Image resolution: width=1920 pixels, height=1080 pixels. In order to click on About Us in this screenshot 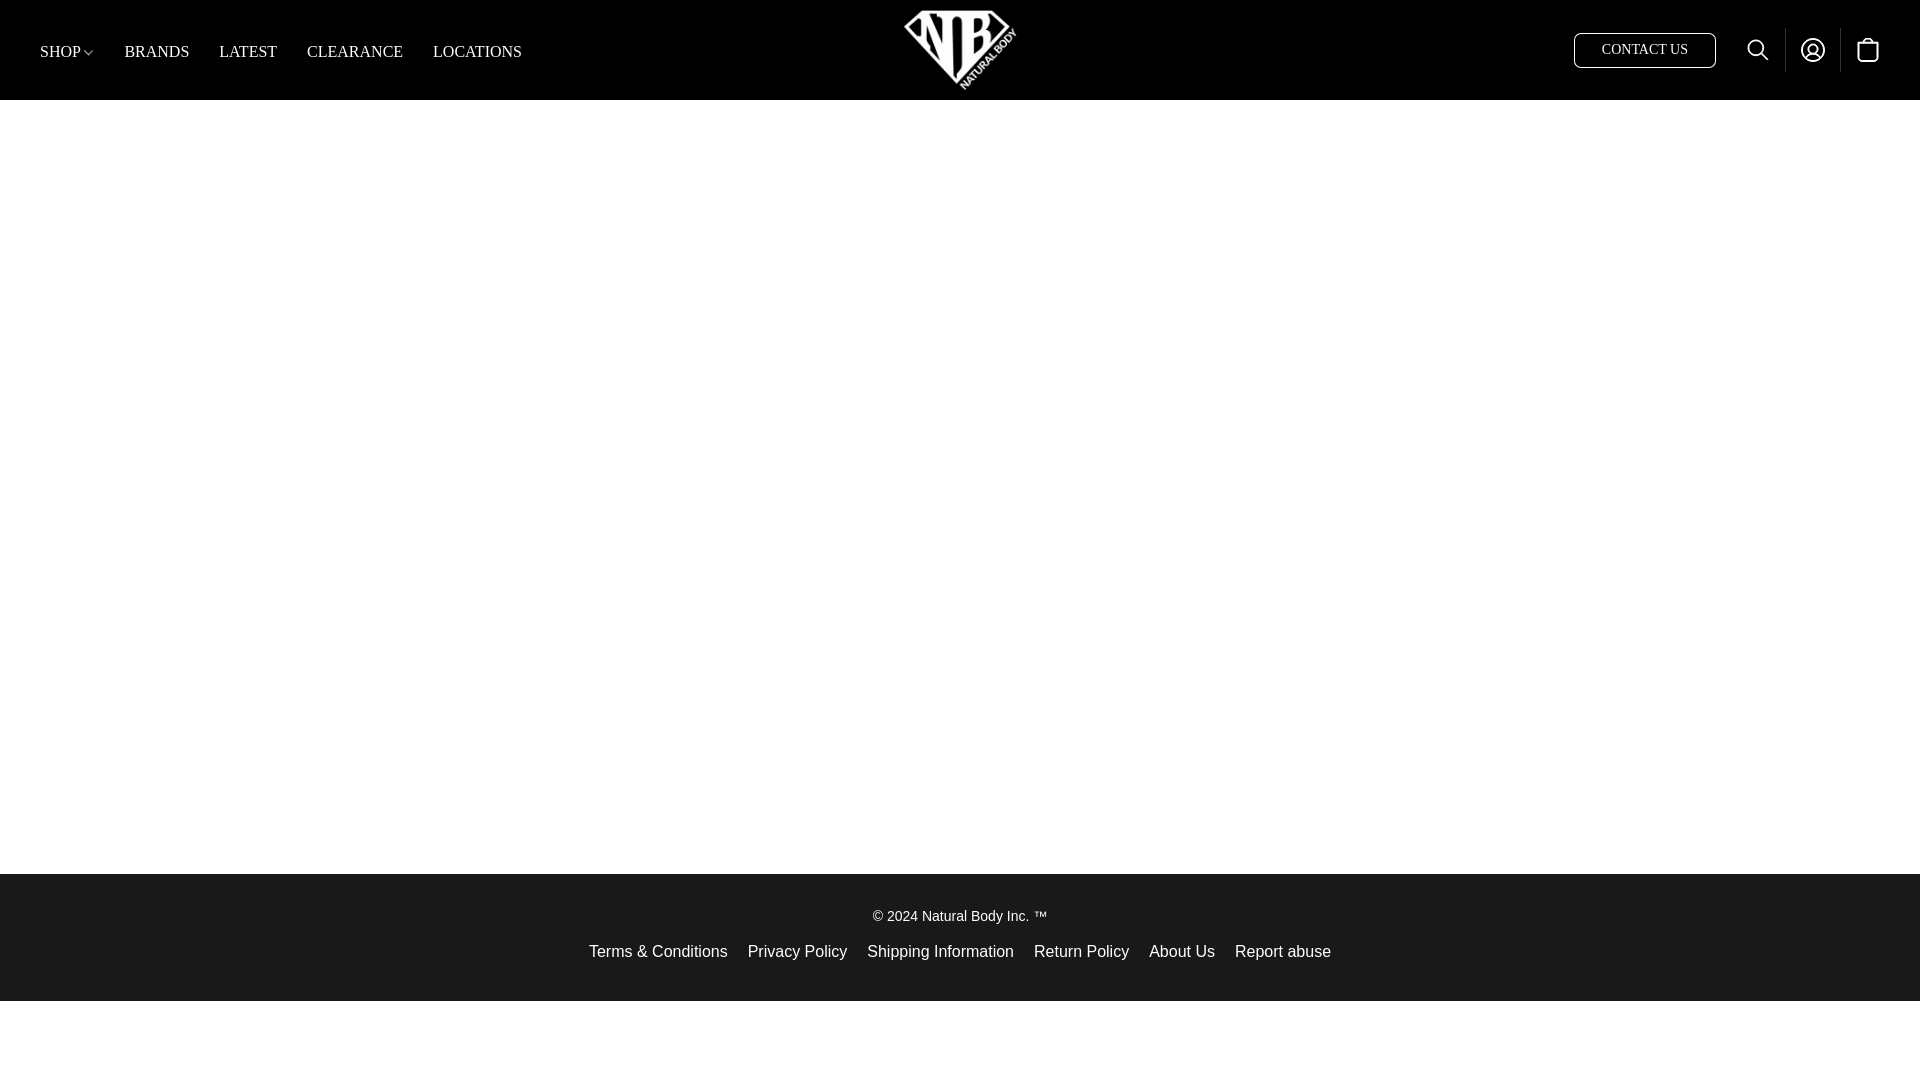, I will do `click(1182, 952)`.